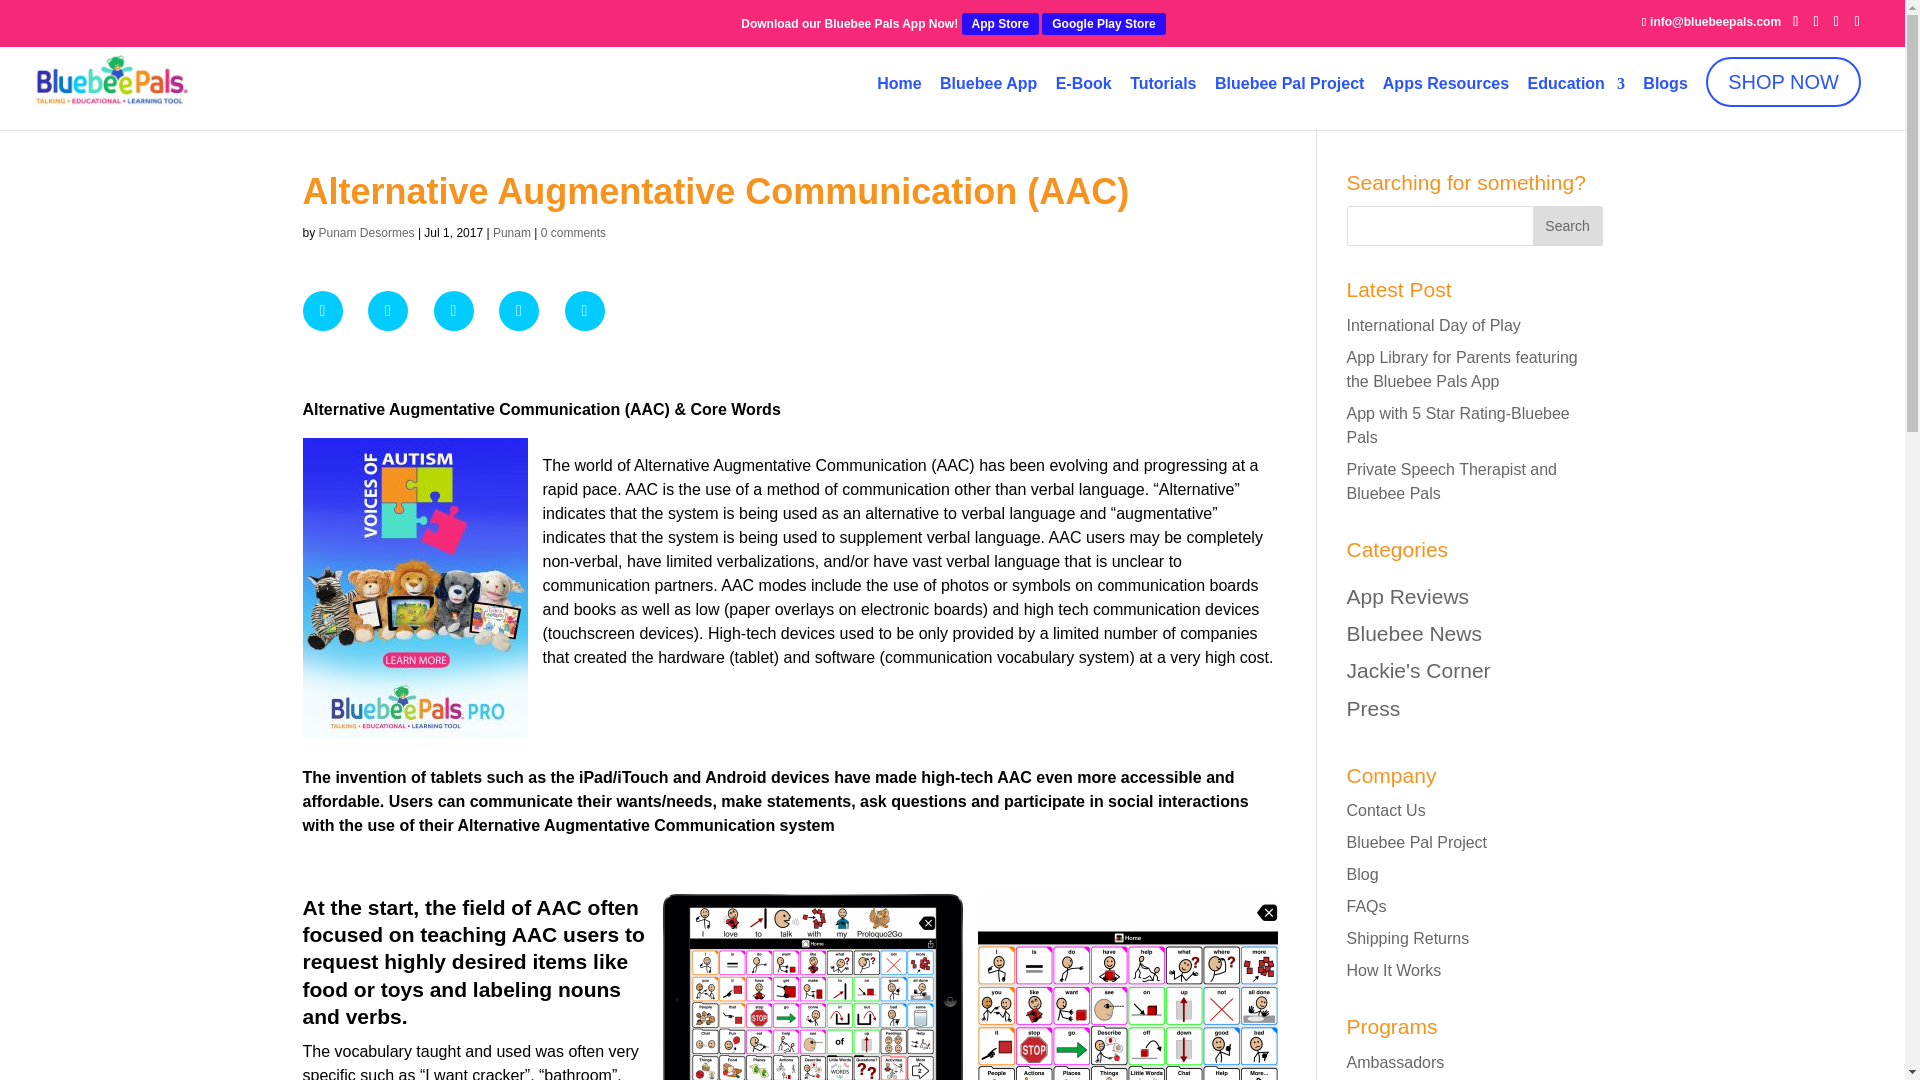 The width and height of the screenshot is (1920, 1080). What do you see at coordinates (899, 90) in the screenshot?
I see `Home` at bounding box center [899, 90].